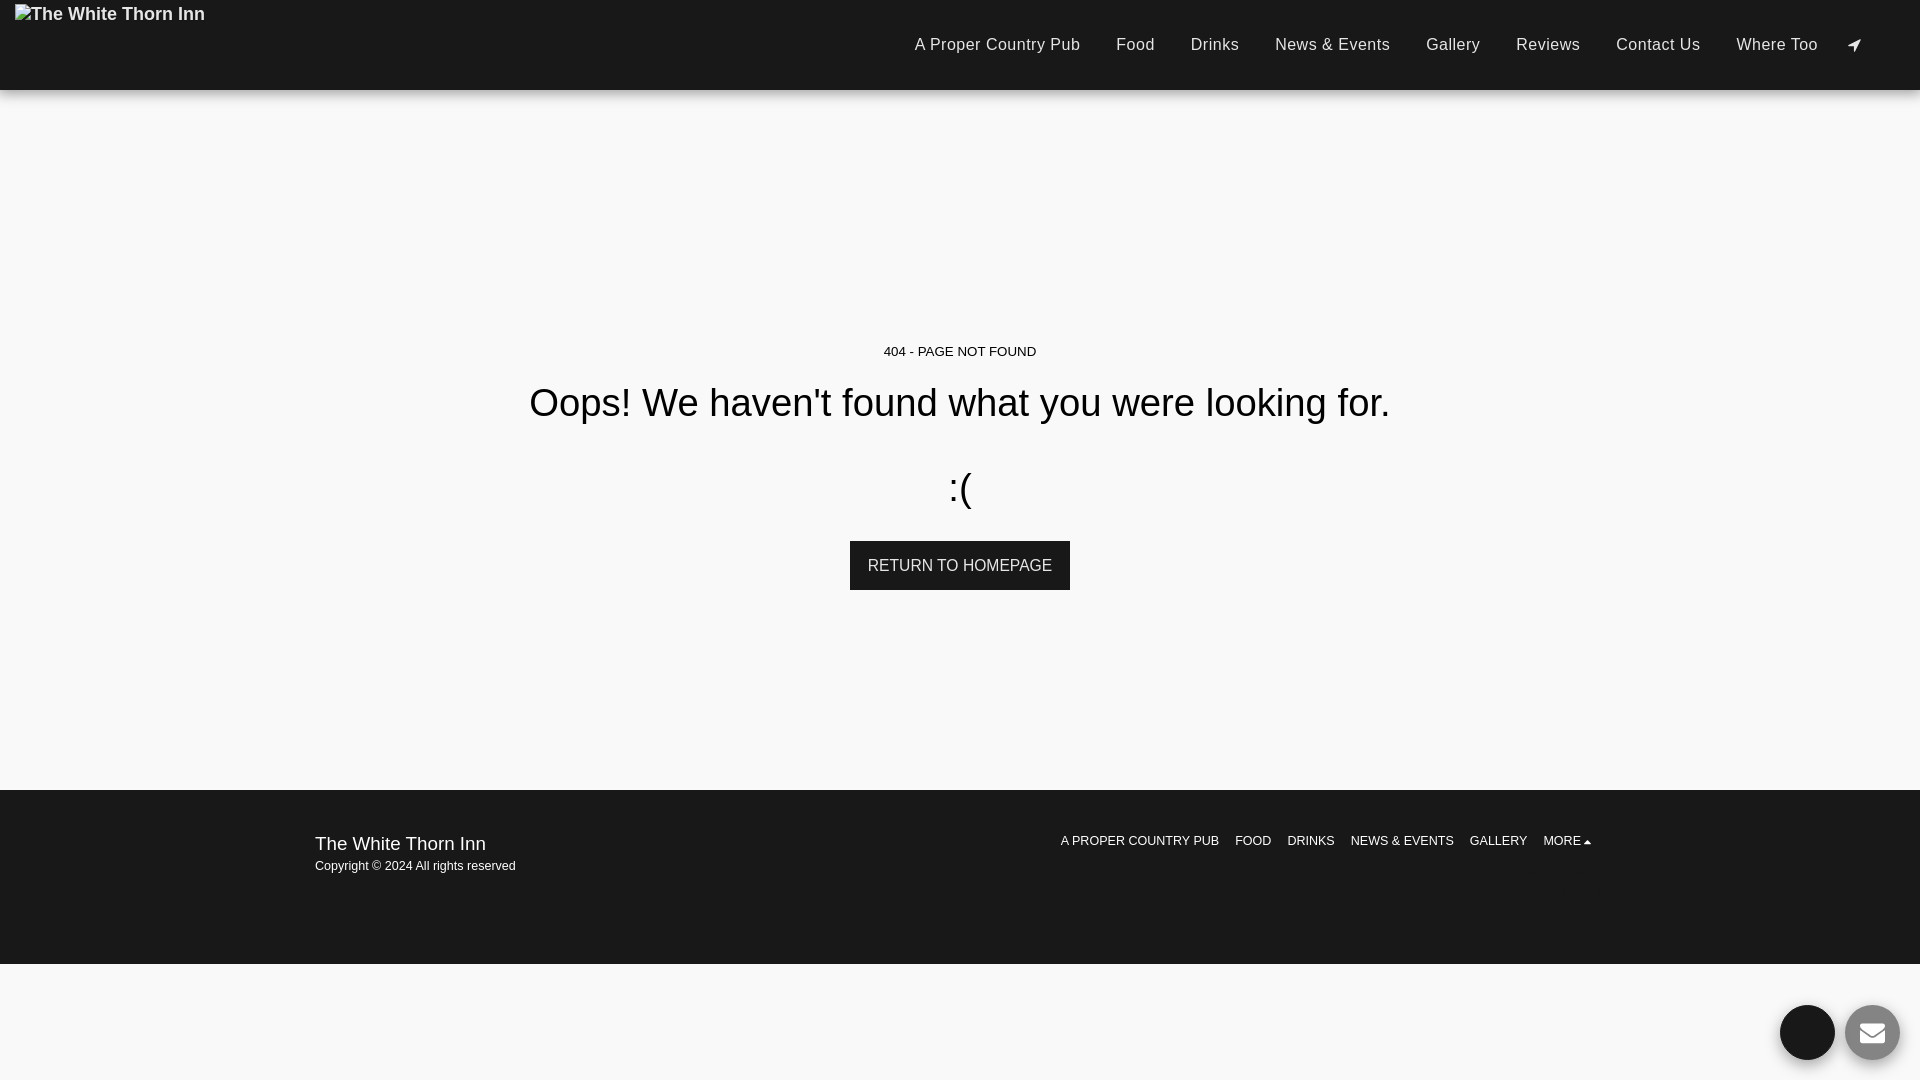 This screenshot has height=1080, width=1920. Describe the element at coordinates (1452, 44) in the screenshot. I see `Gallery` at that location.